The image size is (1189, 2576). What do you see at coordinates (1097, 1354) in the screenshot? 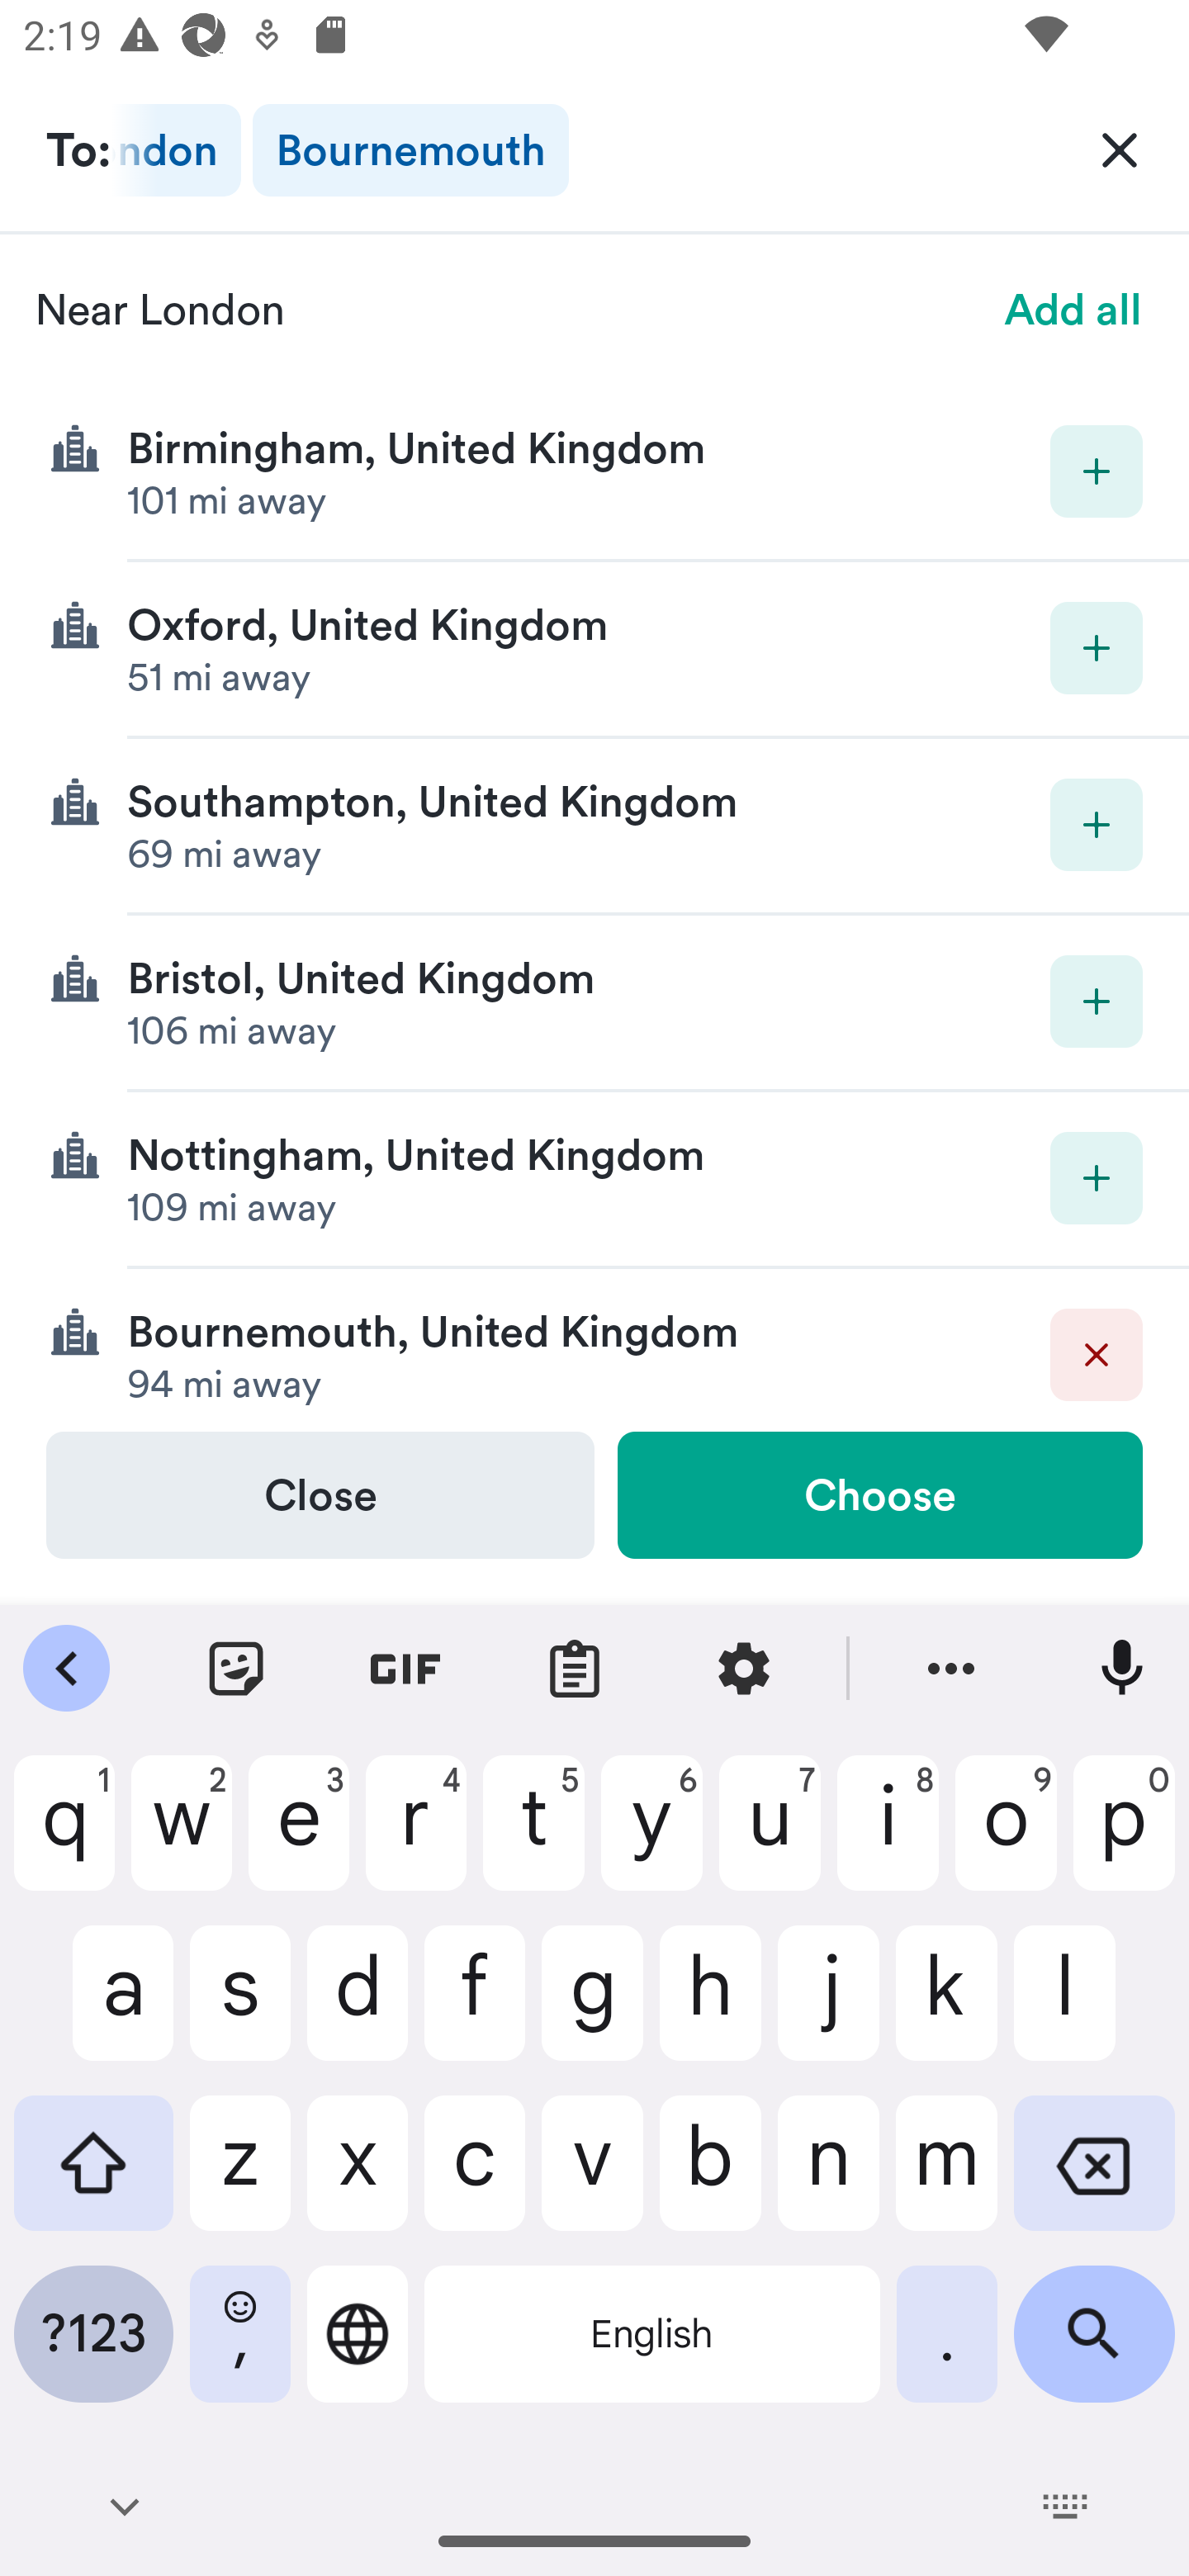
I see `Delete` at bounding box center [1097, 1354].